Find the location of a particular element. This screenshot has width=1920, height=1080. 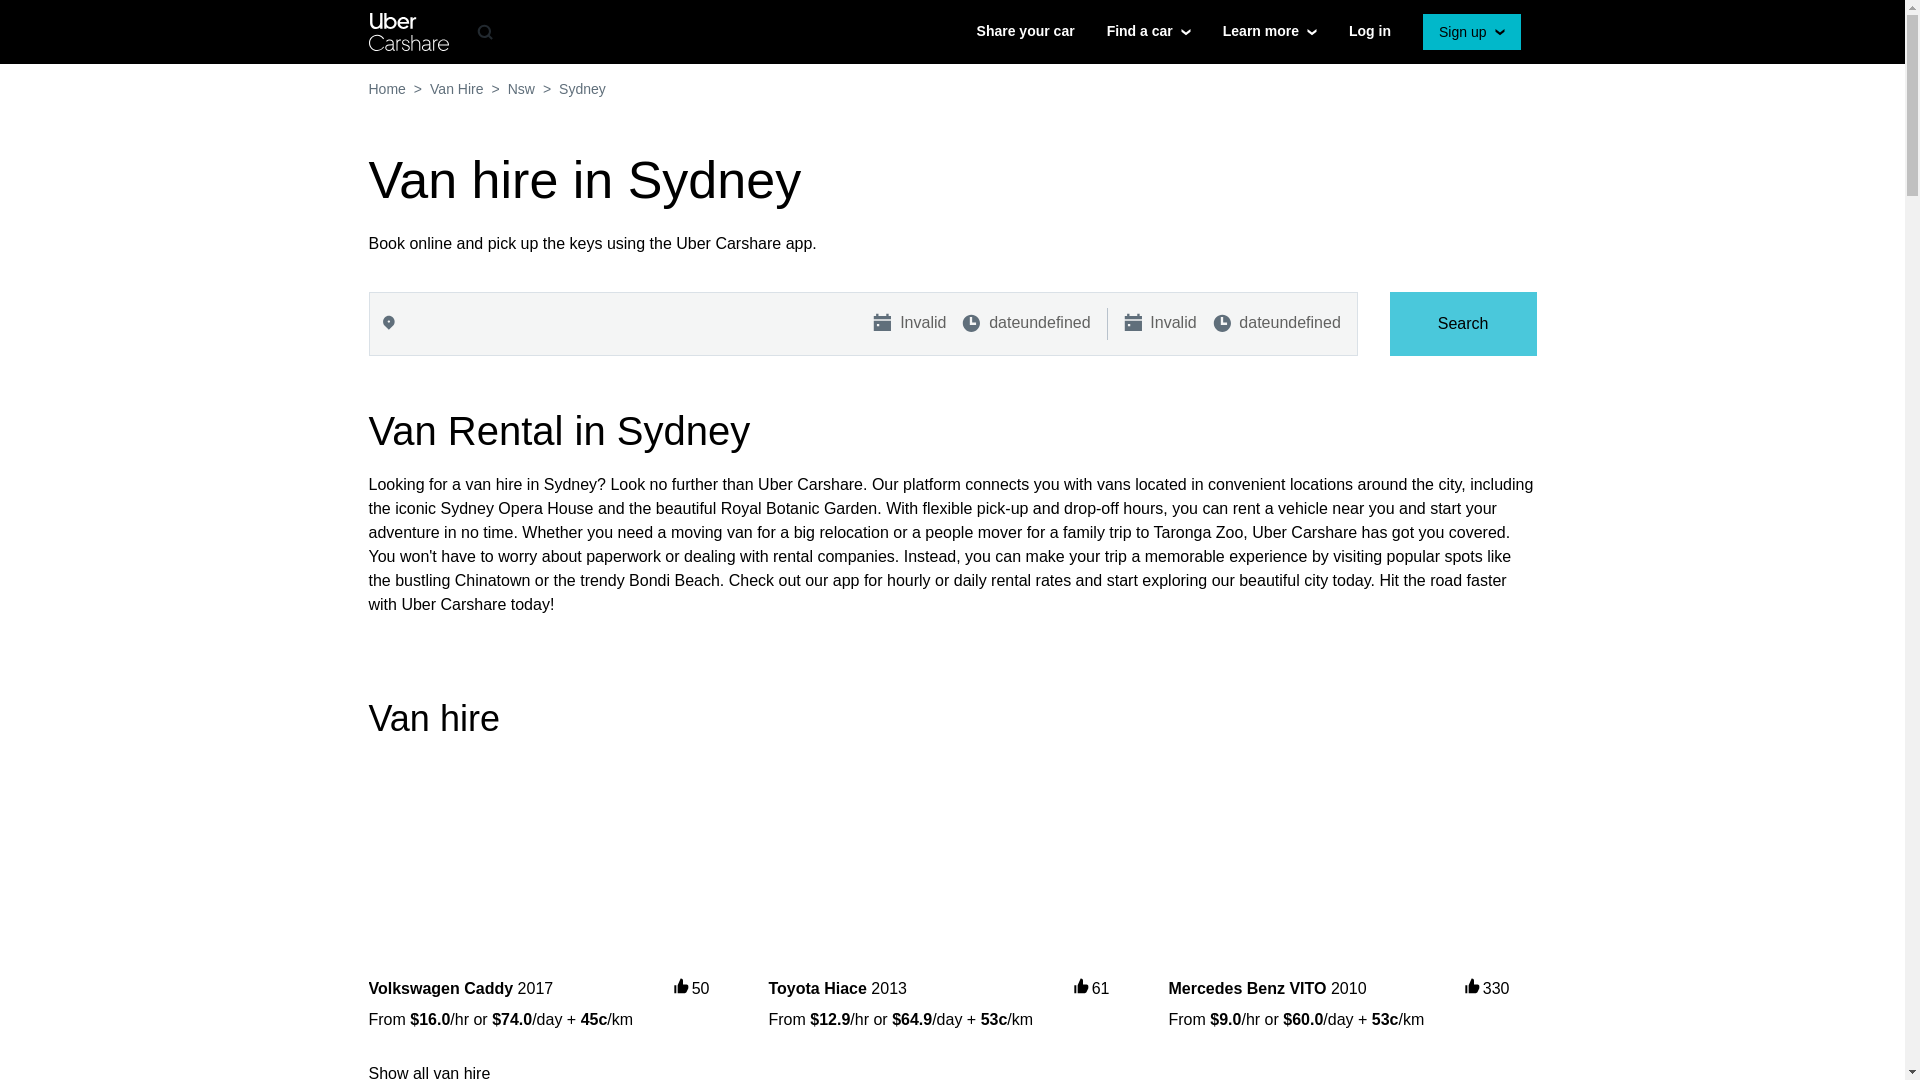

Find a car is located at coordinates (1148, 32).